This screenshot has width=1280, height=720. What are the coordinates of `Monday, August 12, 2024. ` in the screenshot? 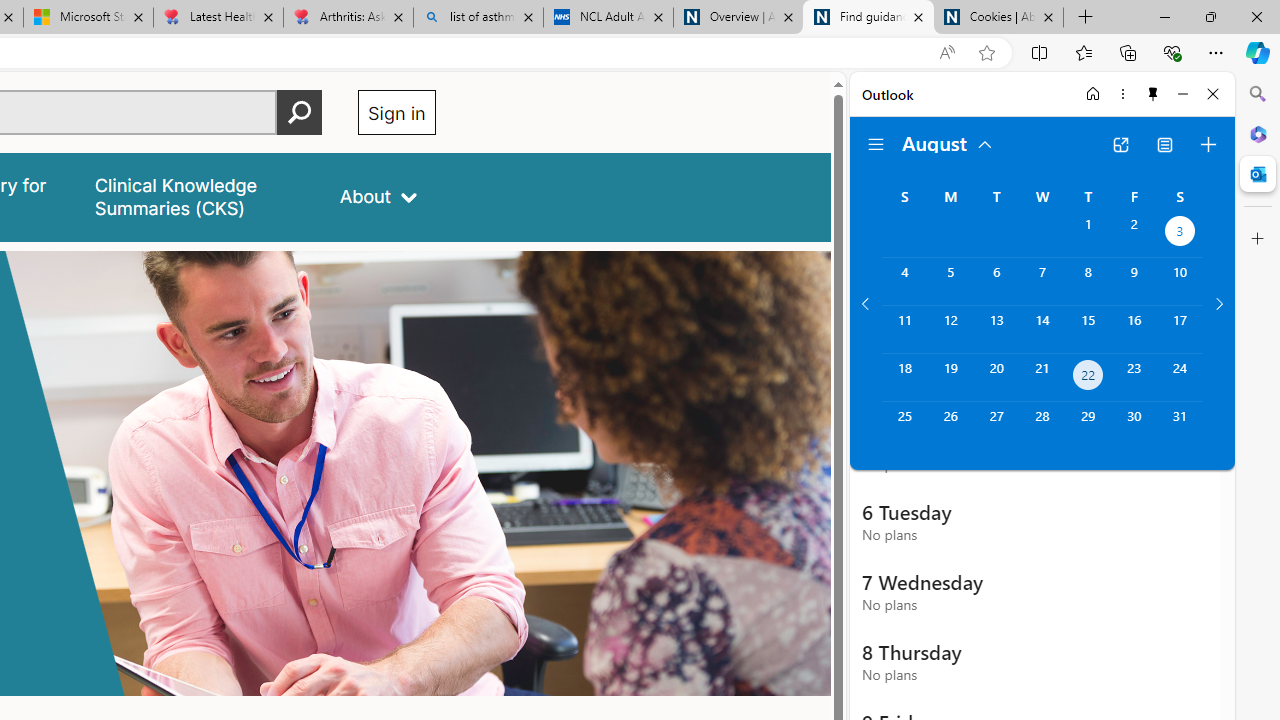 It's located at (950, 329).